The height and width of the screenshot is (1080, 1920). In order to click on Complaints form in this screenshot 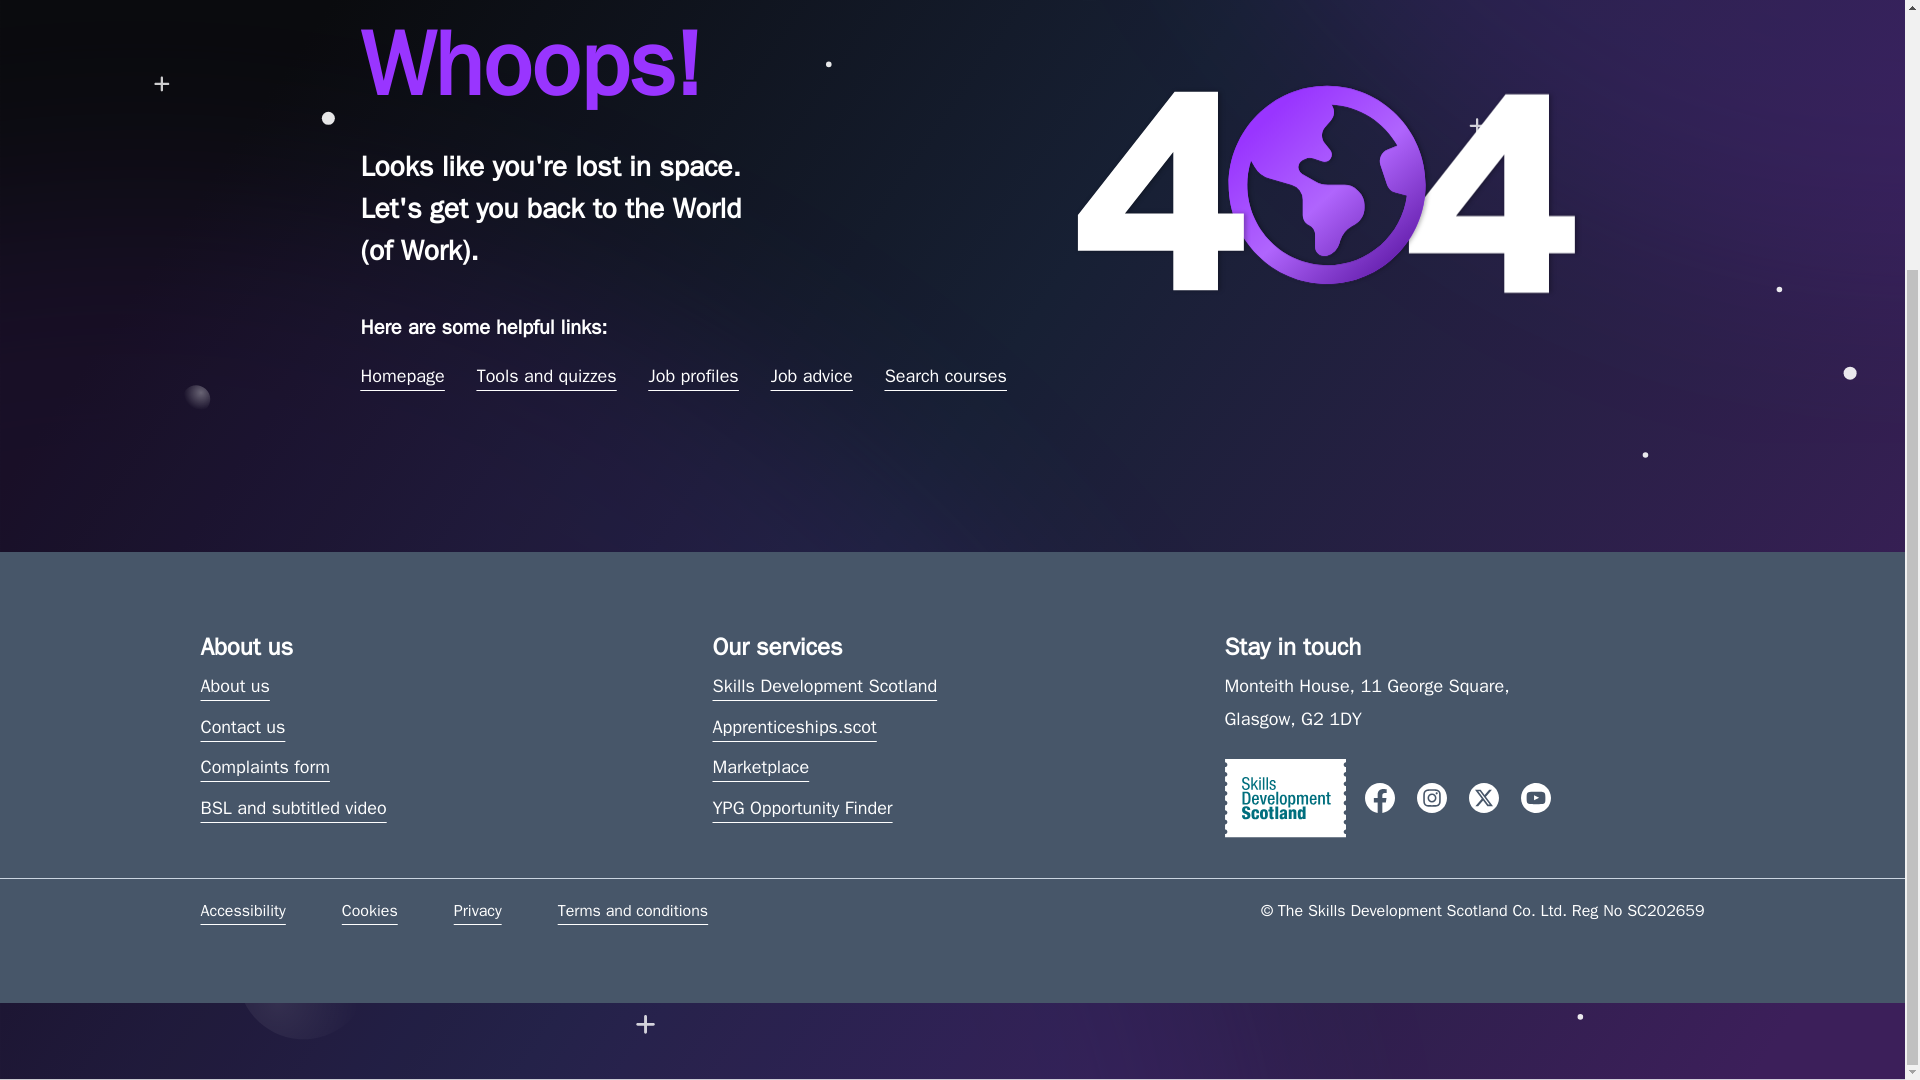, I will do `click(264, 766)`.